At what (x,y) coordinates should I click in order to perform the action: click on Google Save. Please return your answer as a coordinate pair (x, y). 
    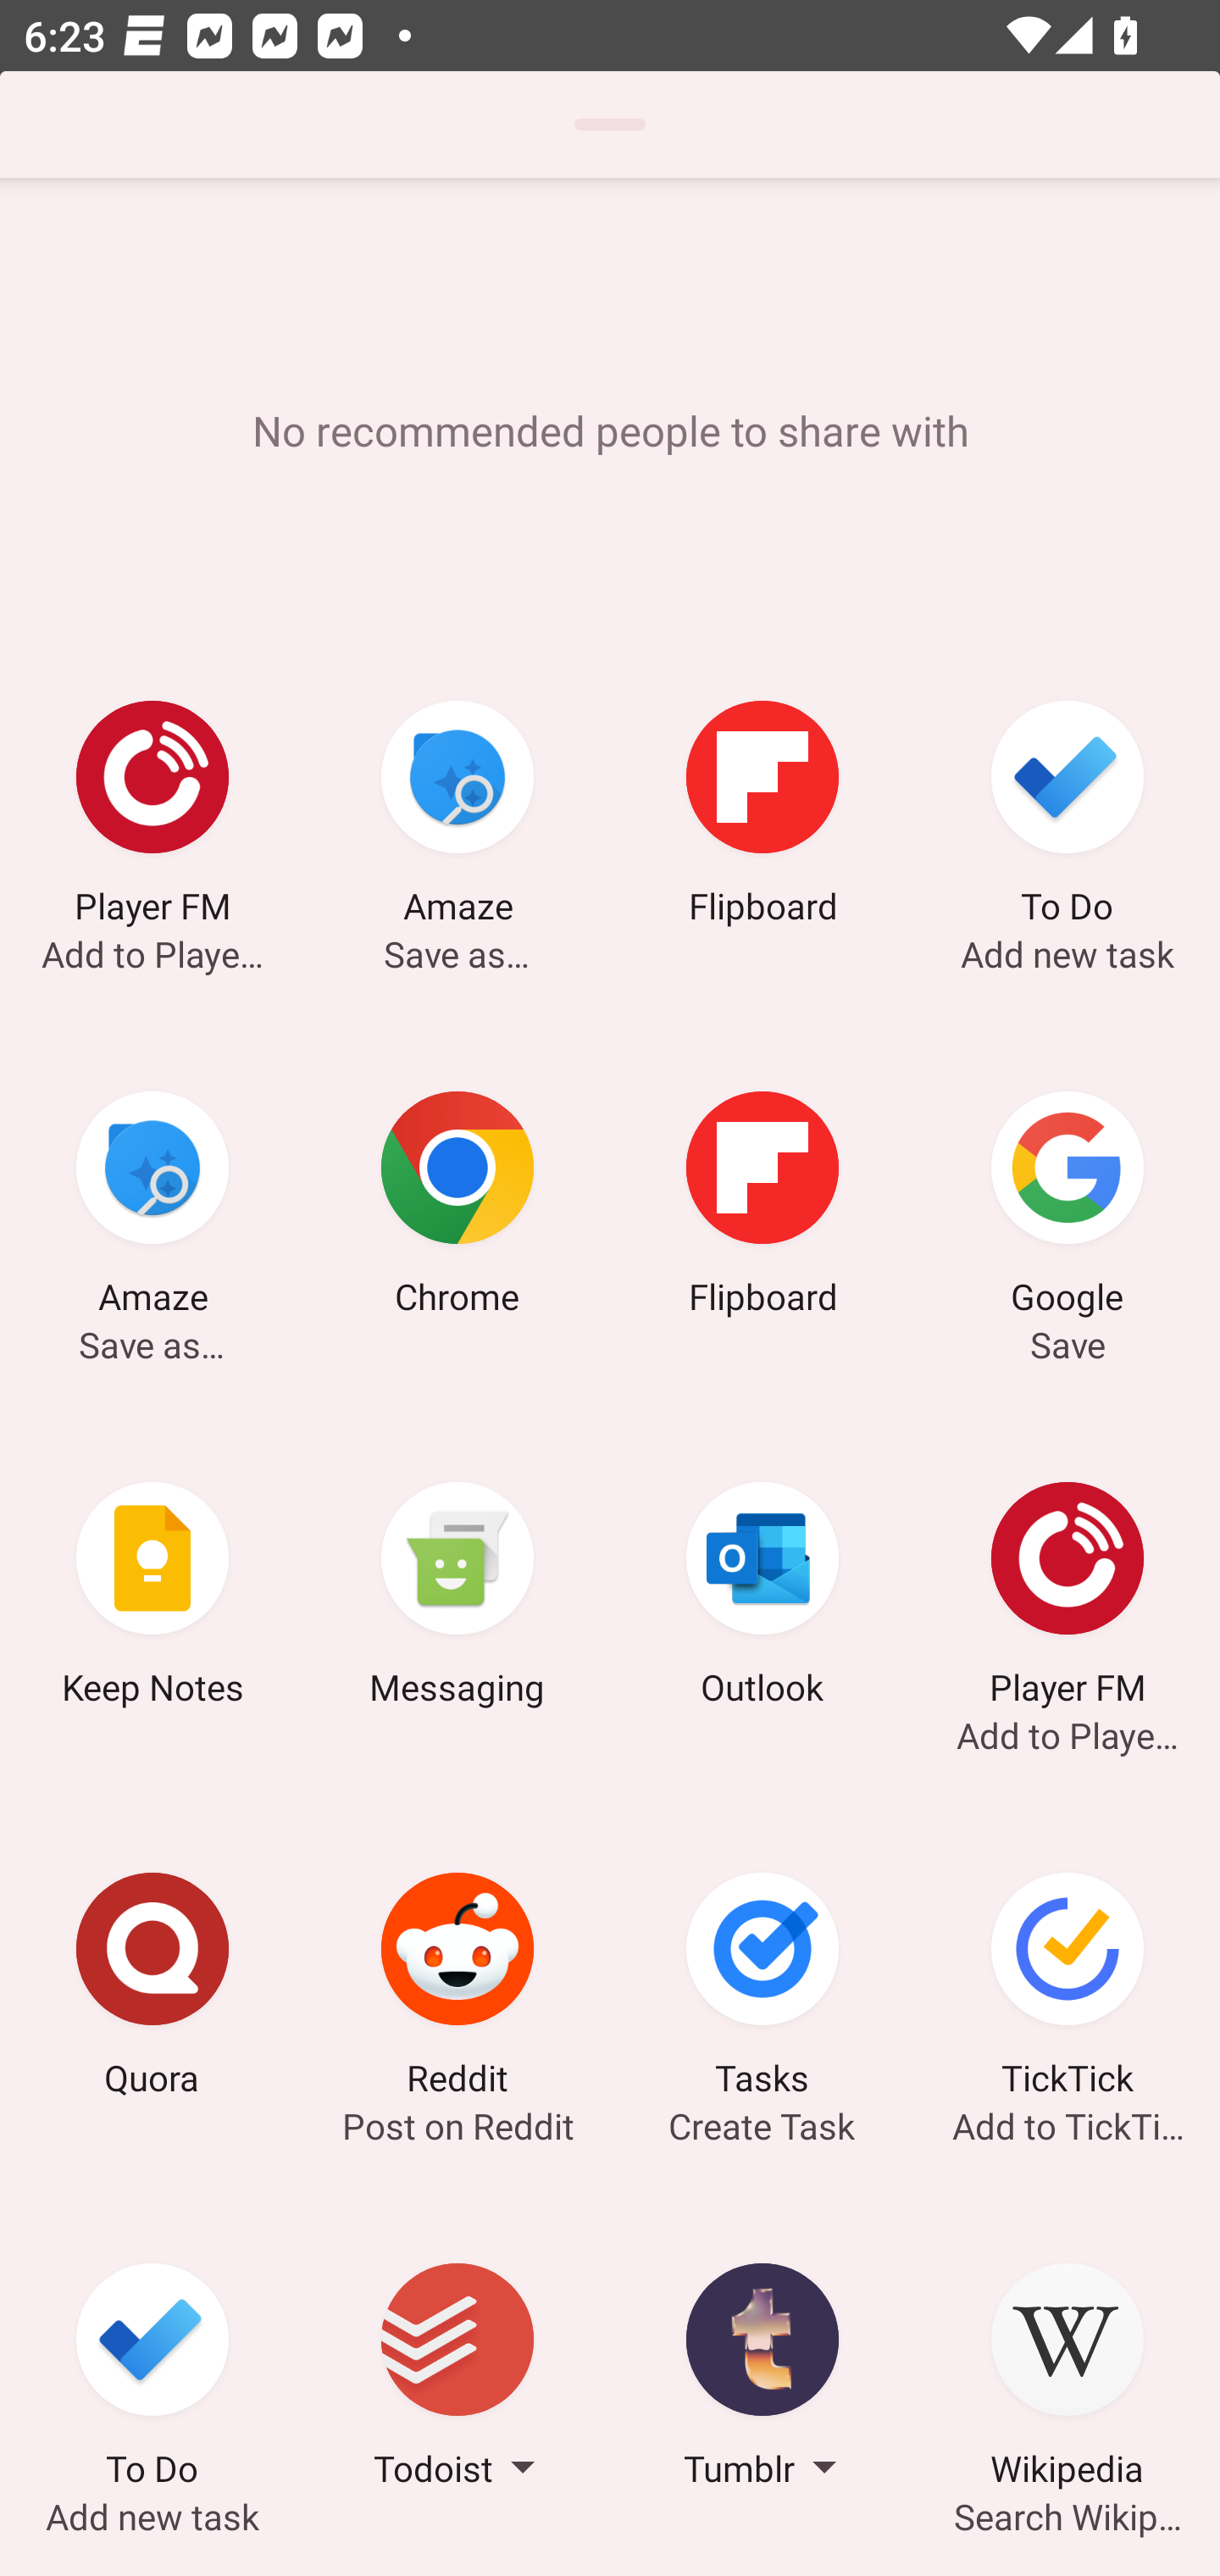
    Looking at the image, I should click on (1067, 1207).